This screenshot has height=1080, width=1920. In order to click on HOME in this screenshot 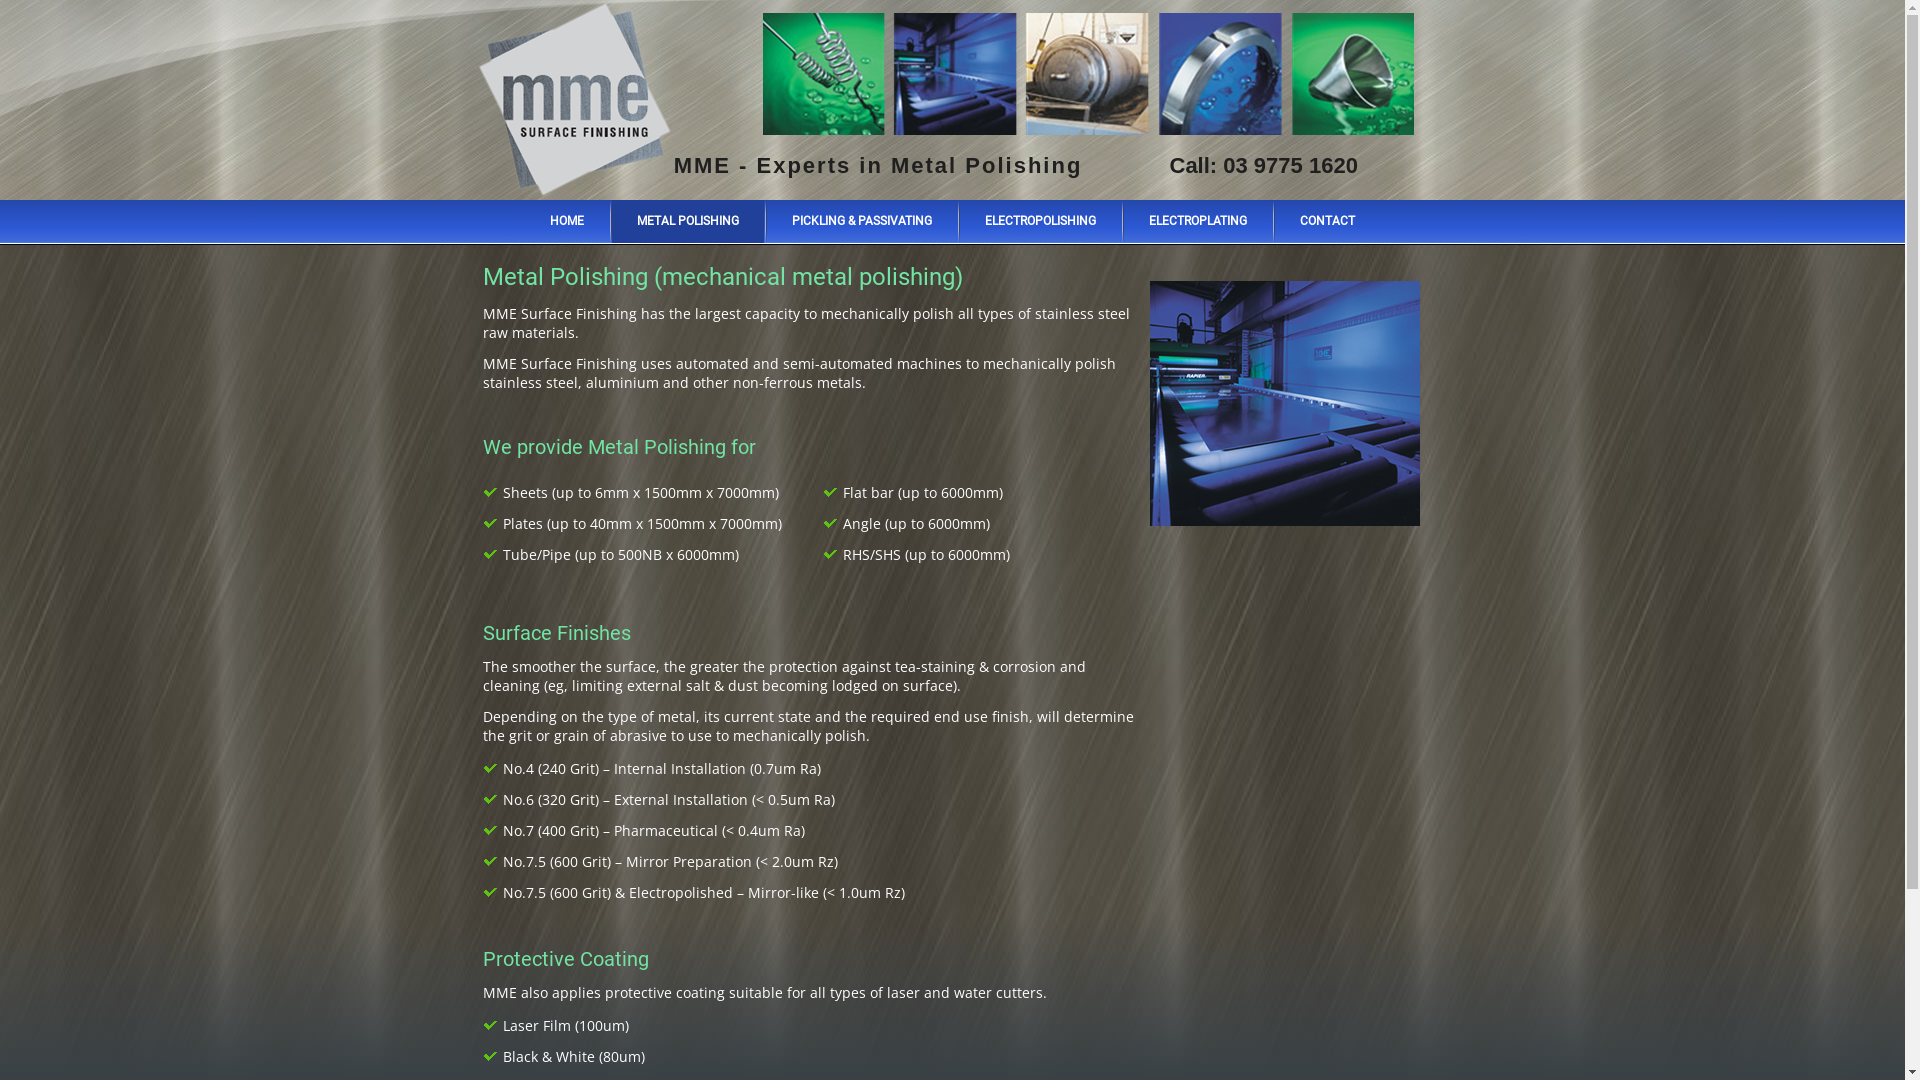, I will do `click(567, 222)`.